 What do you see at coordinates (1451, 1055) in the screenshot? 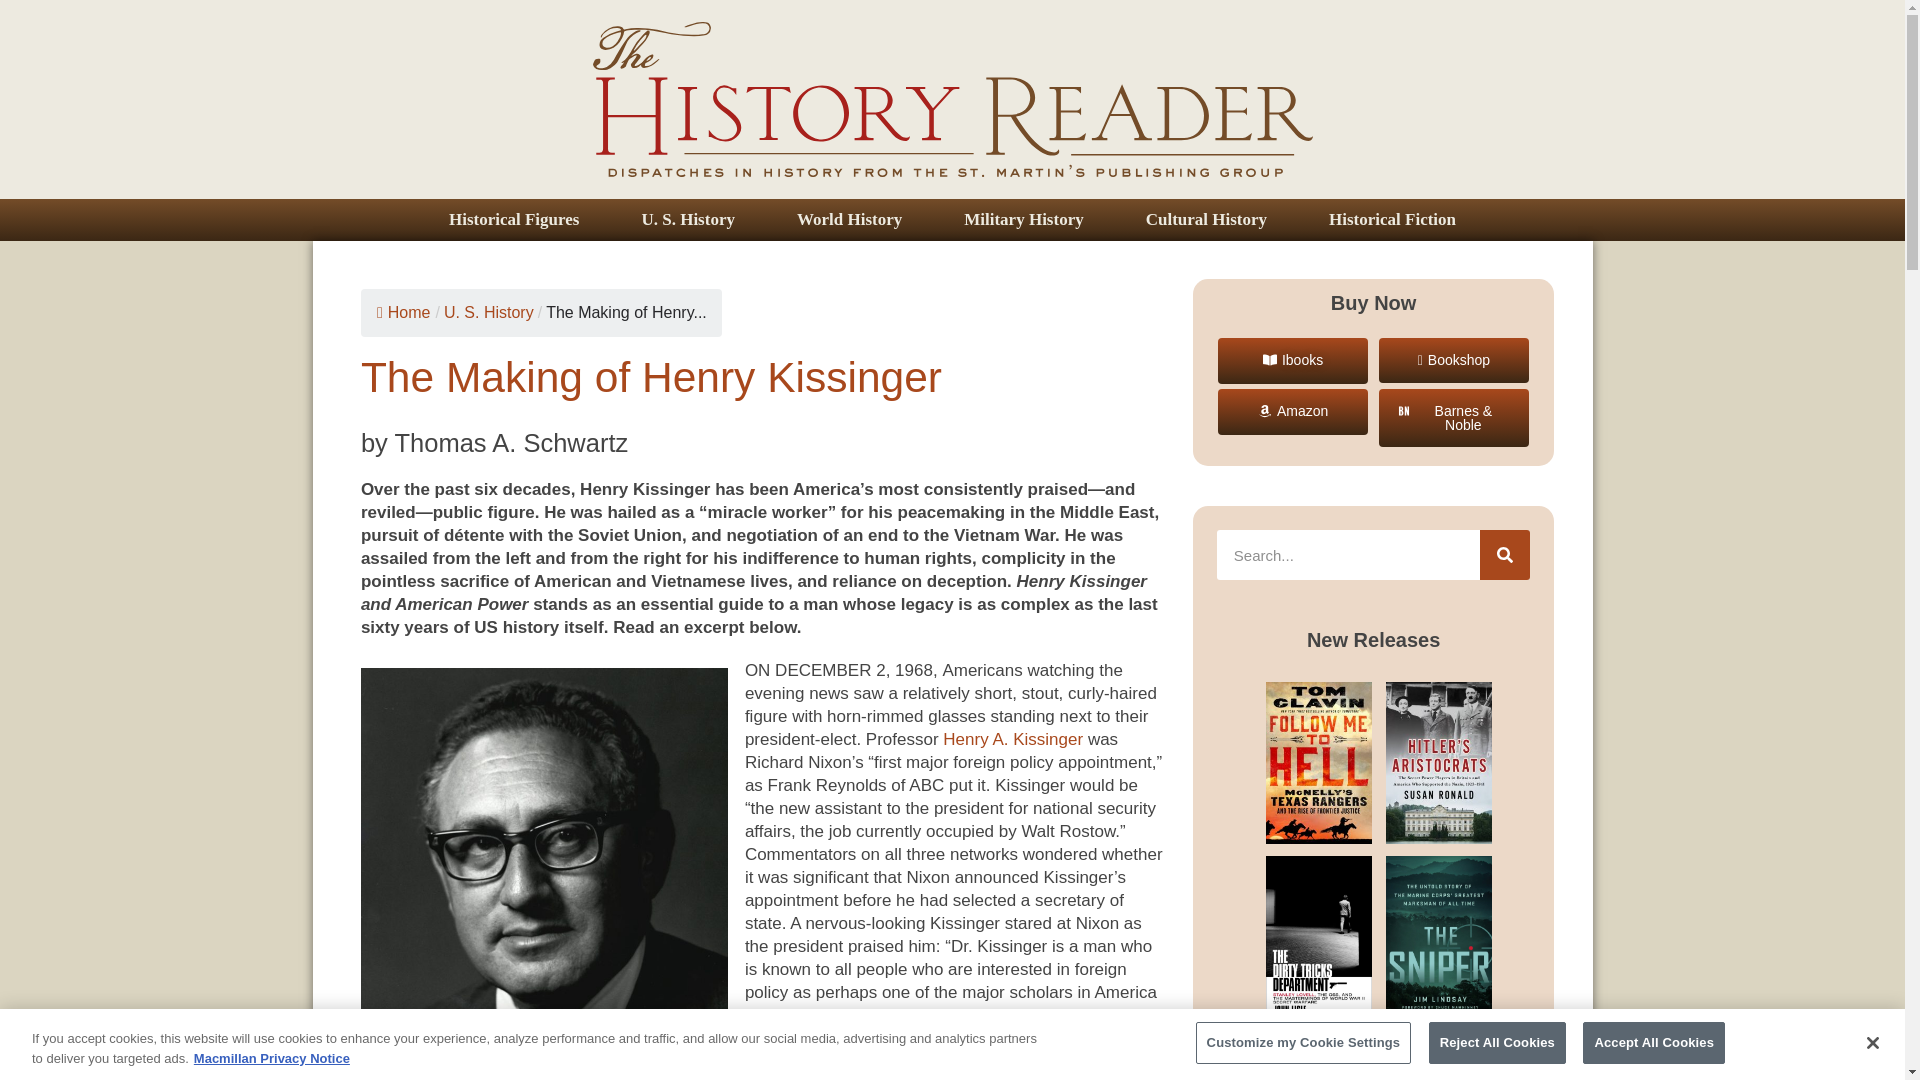
I see `luck of draw` at bounding box center [1451, 1055].